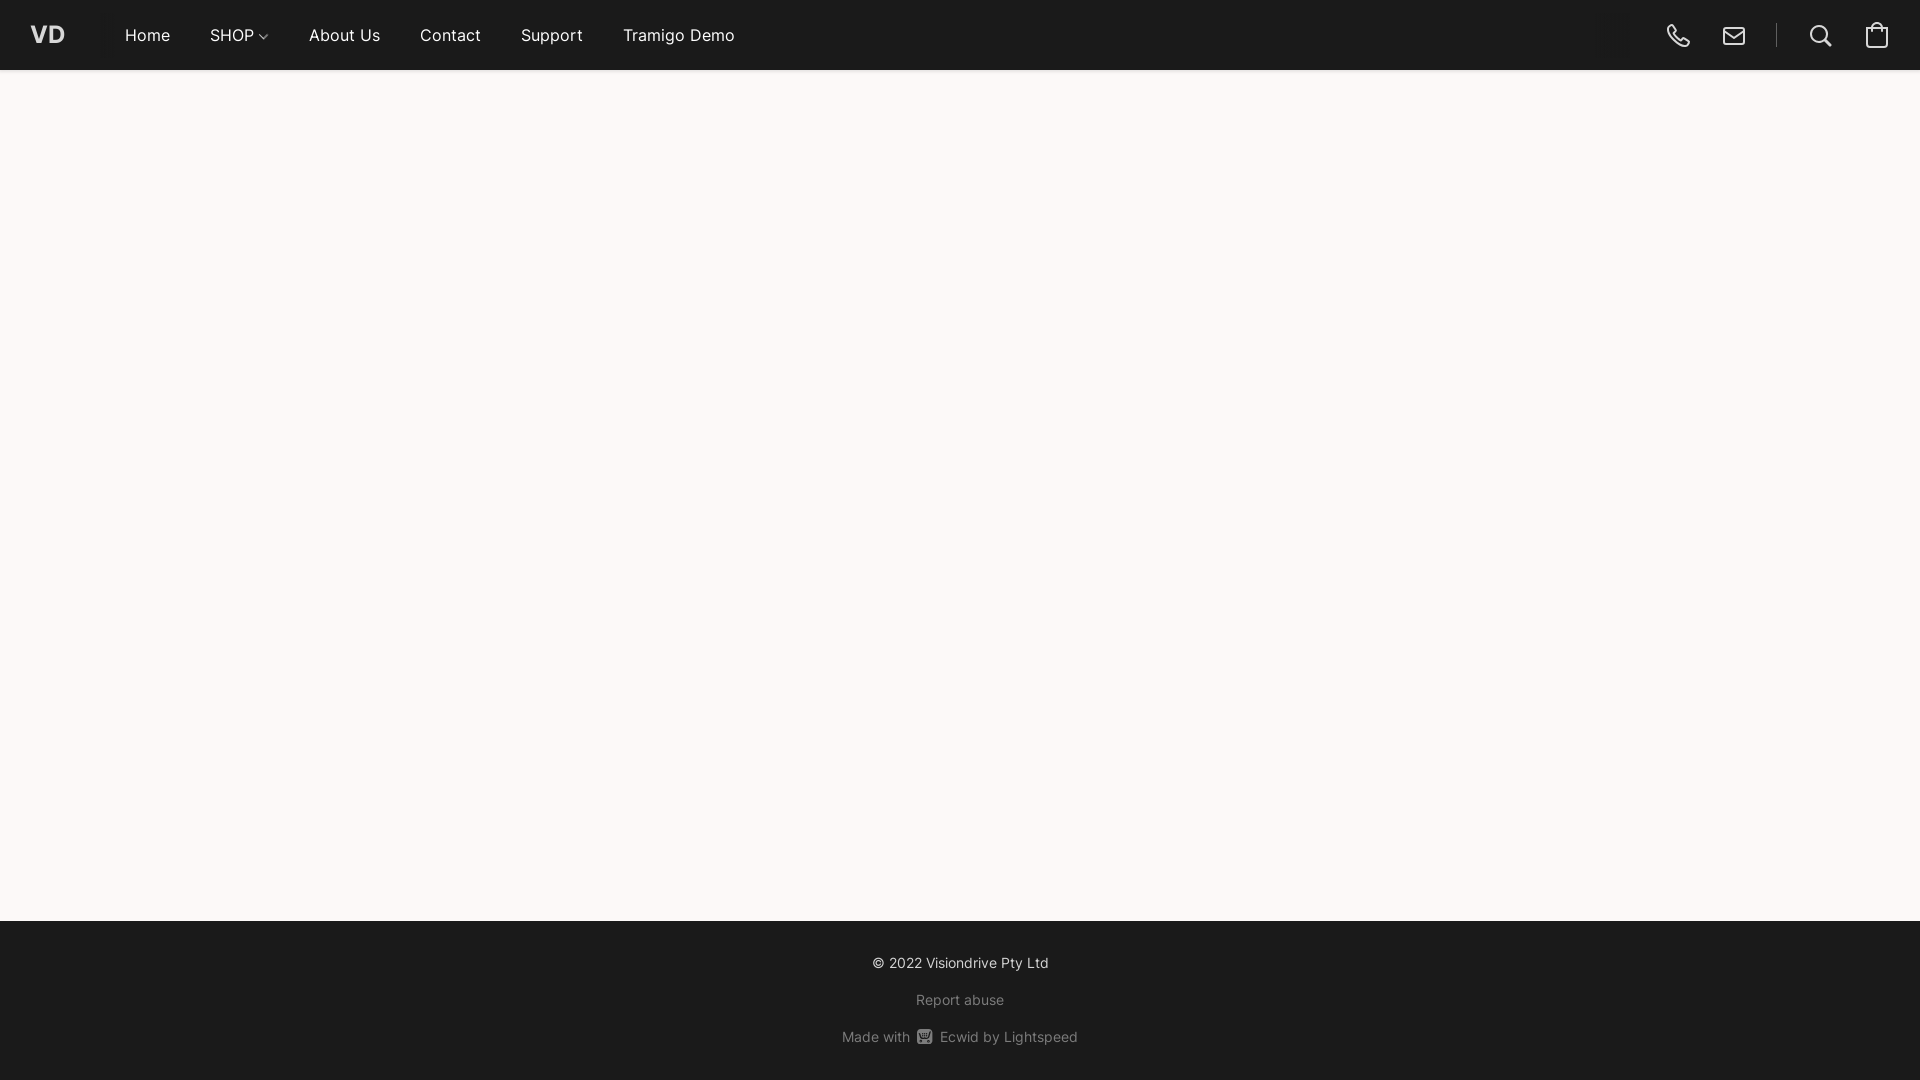 This screenshot has height=1080, width=1920. What do you see at coordinates (960, 1037) in the screenshot?
I see `Made with
Ecwid by Lightspeed` at bounding box center [960, 1037].